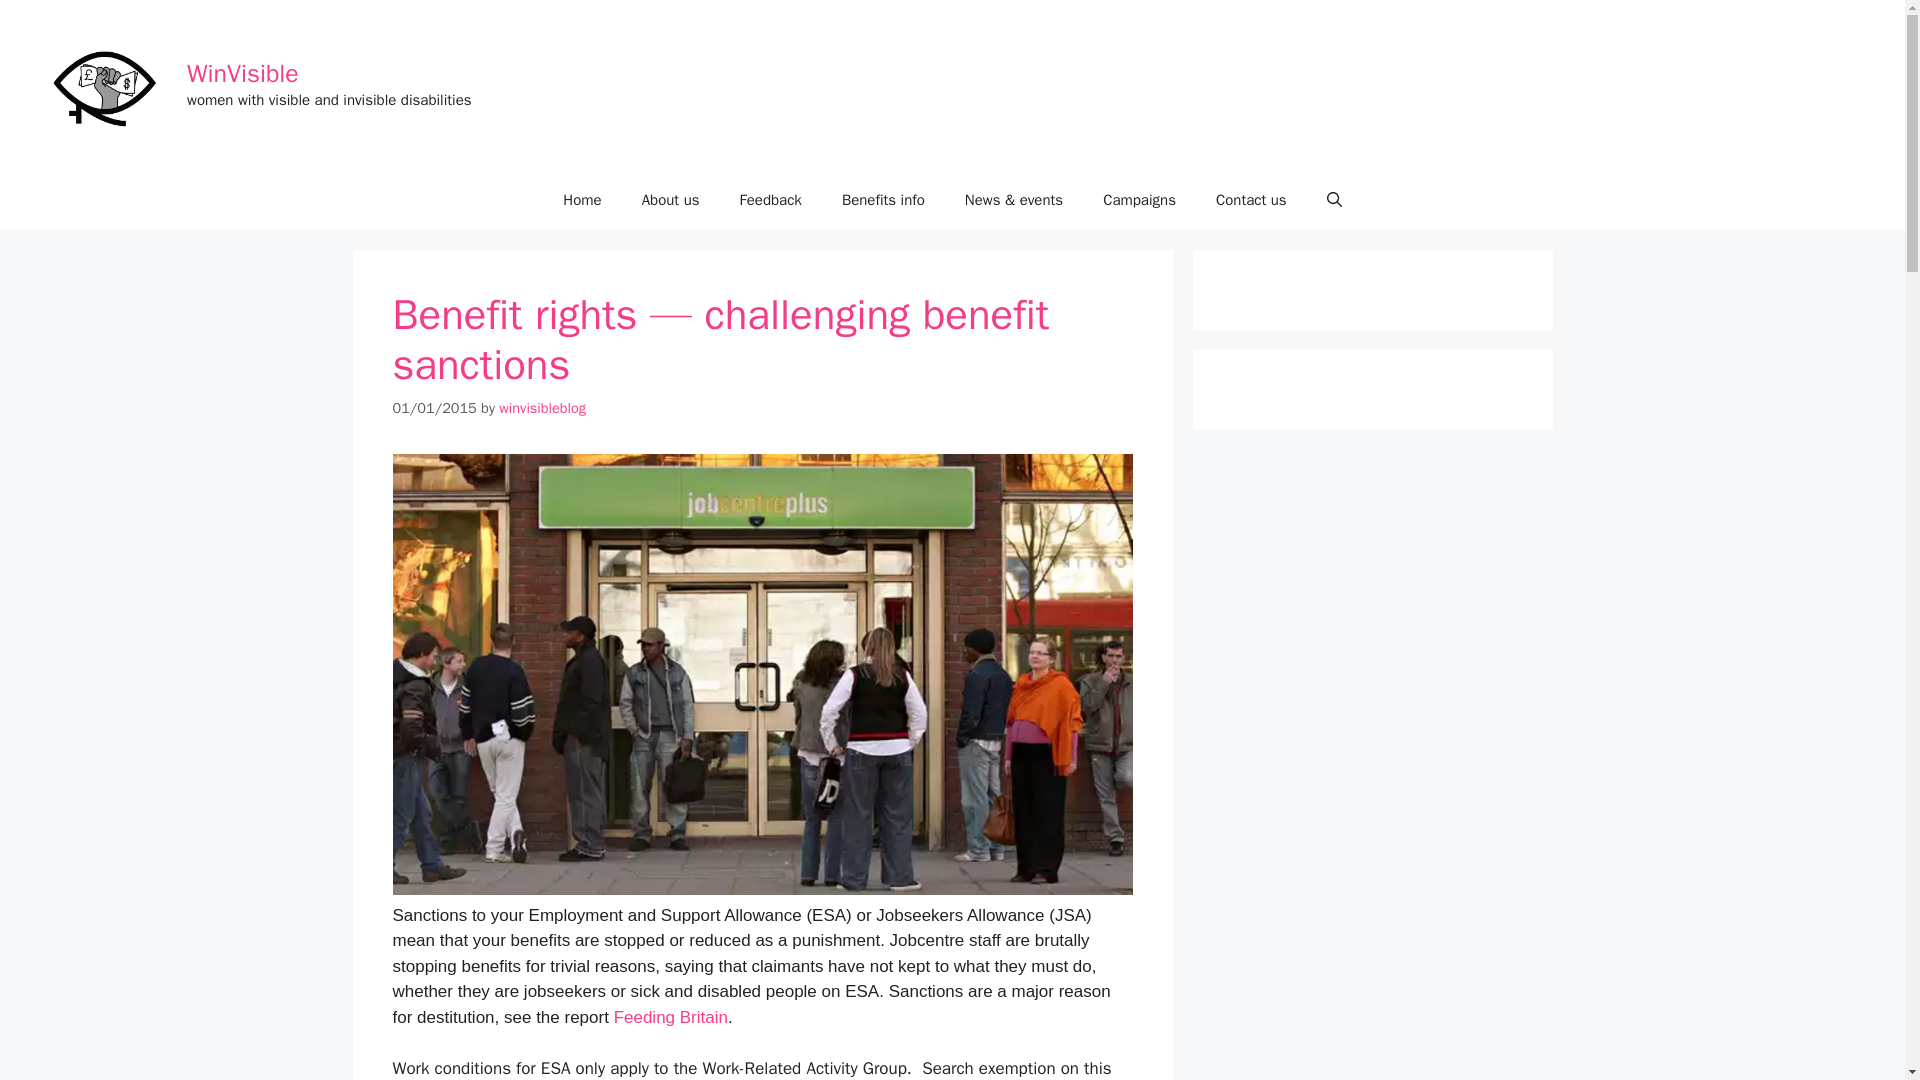 Image resolution: width=1920 pixels, height=1080 pixels. I want to click on About us, so click(671, 200).